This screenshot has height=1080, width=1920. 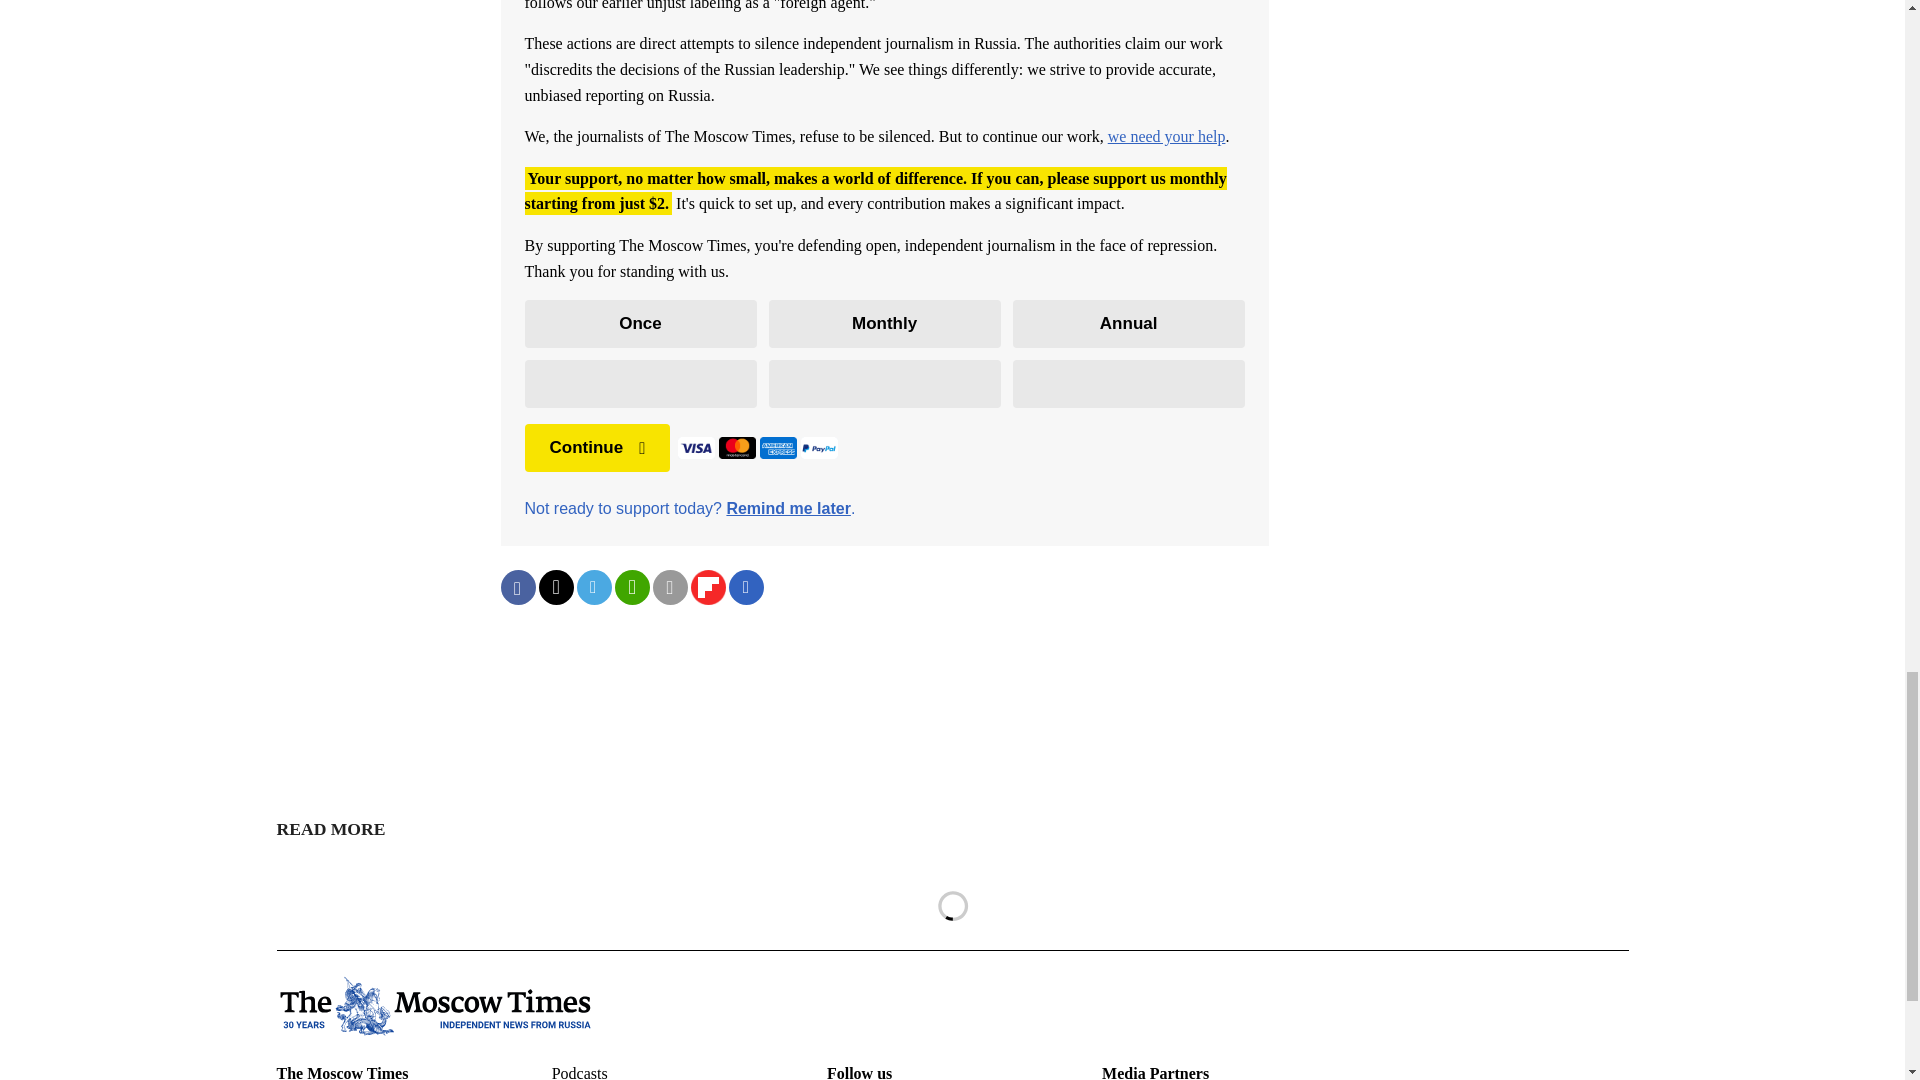 What do you see at coordinates (707, 587) in the screenshot?
I see `Share on Flipboard` at bounding box center [707, 587].